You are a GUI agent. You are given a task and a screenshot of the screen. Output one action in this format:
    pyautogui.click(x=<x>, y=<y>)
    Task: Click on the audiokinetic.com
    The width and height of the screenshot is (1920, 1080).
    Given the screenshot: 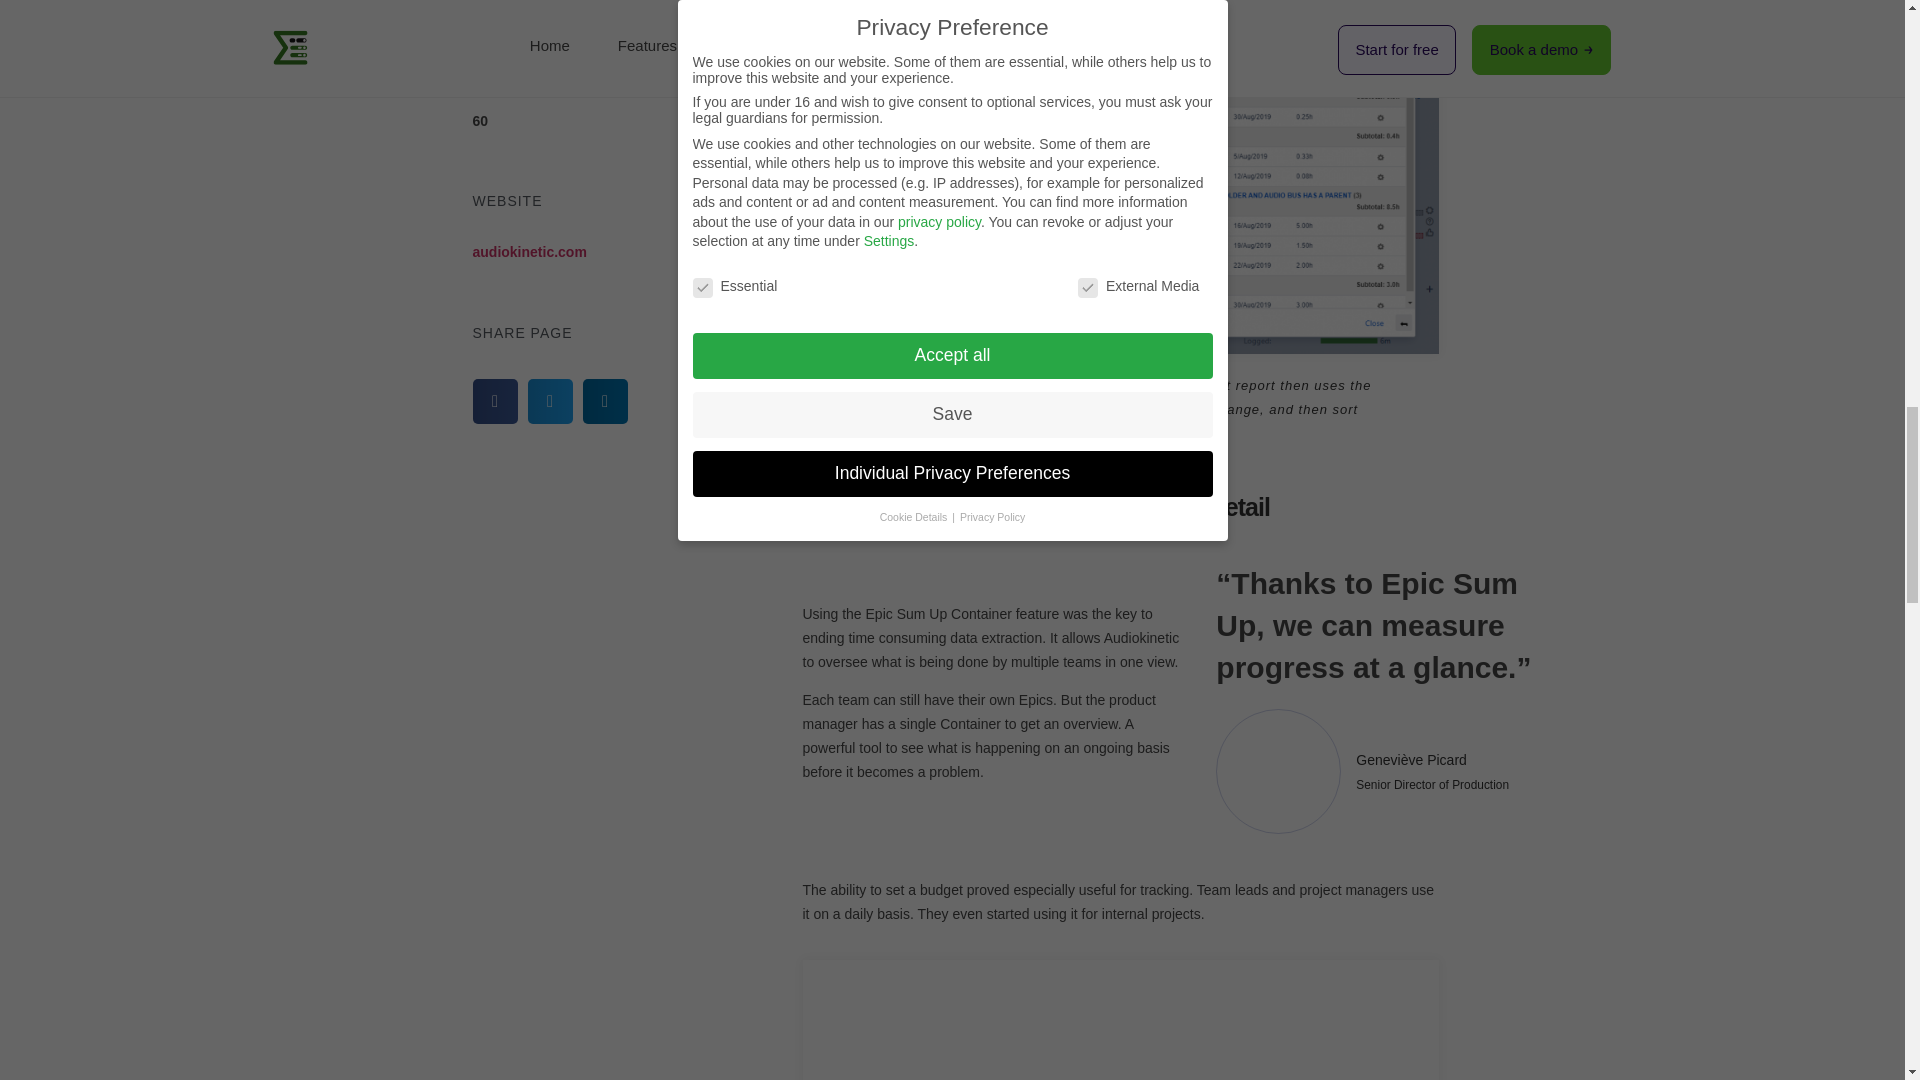 What is the action you would take?
    pyautogui.click(x=528, y=252)
    